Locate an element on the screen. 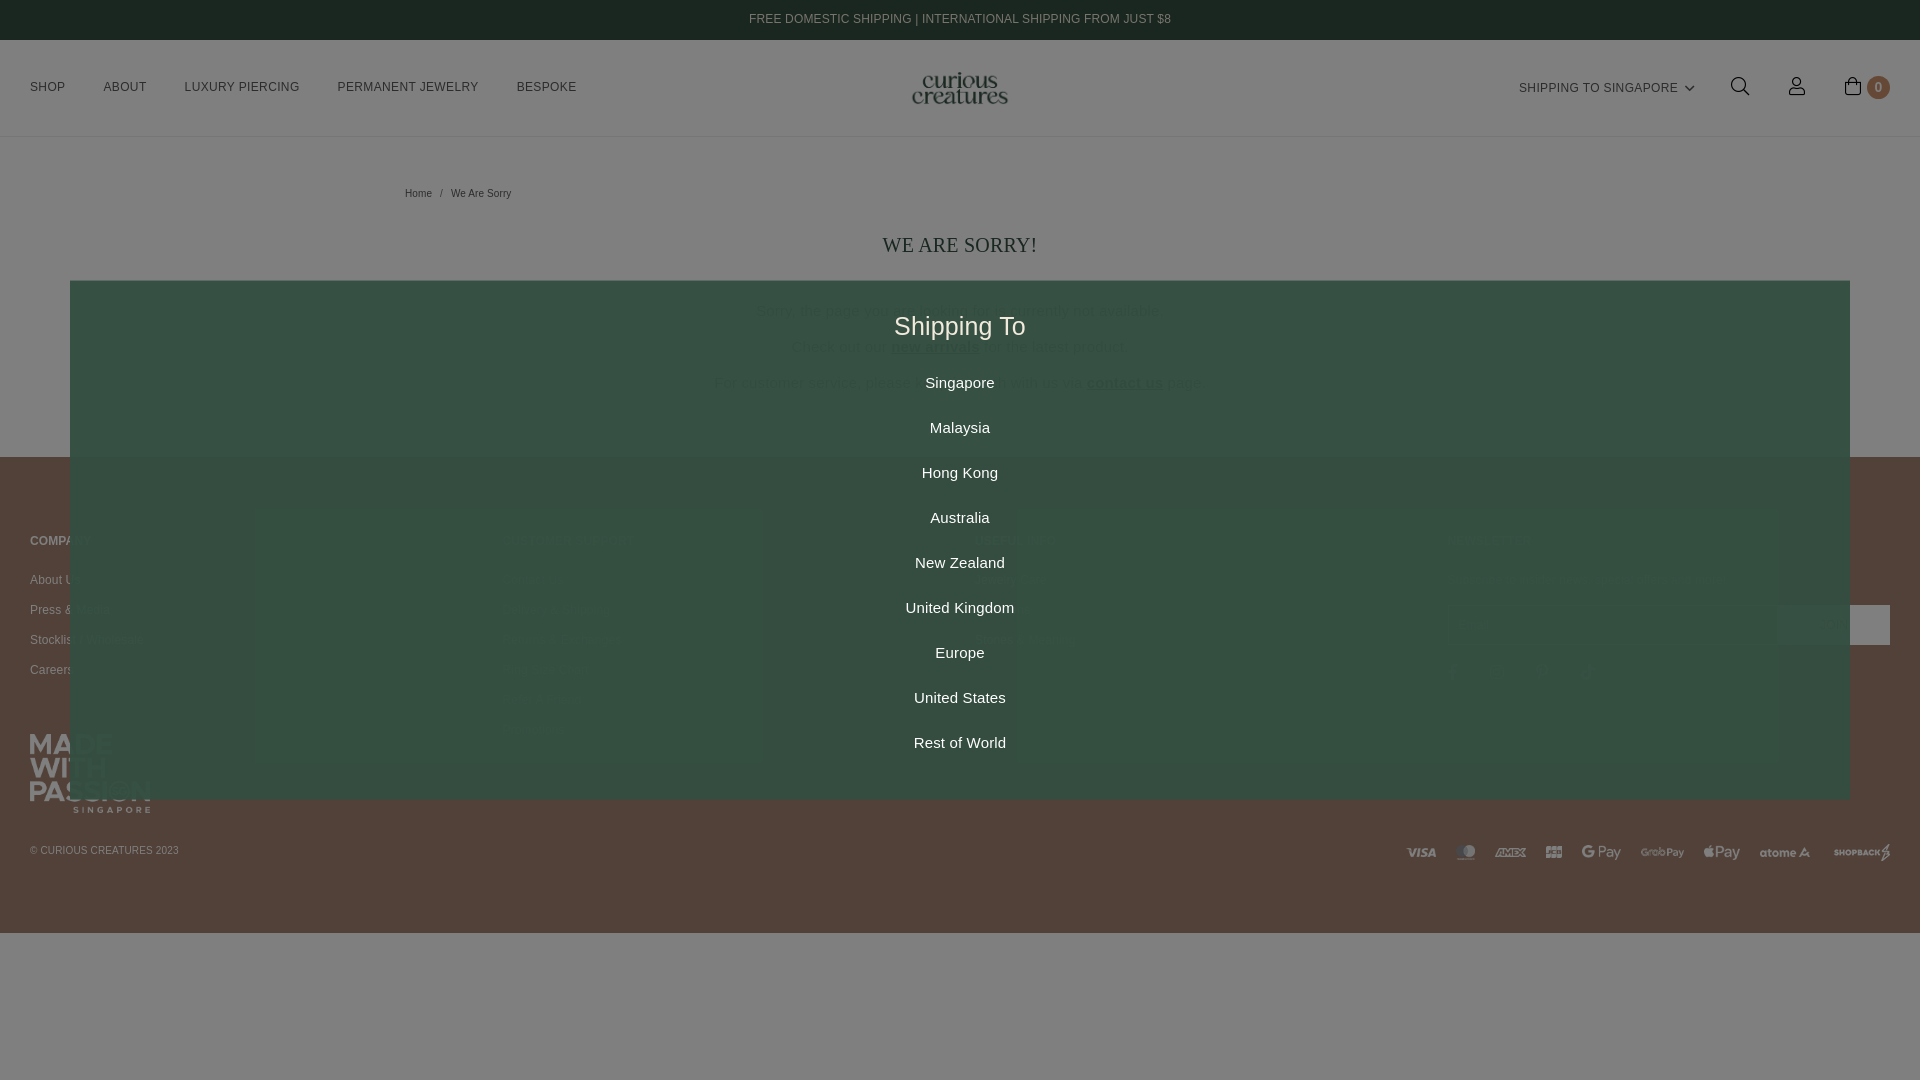 The height and width of the screenshot is (1080, 1920). Stones & Meaning is located at coordinates (1025, 641).